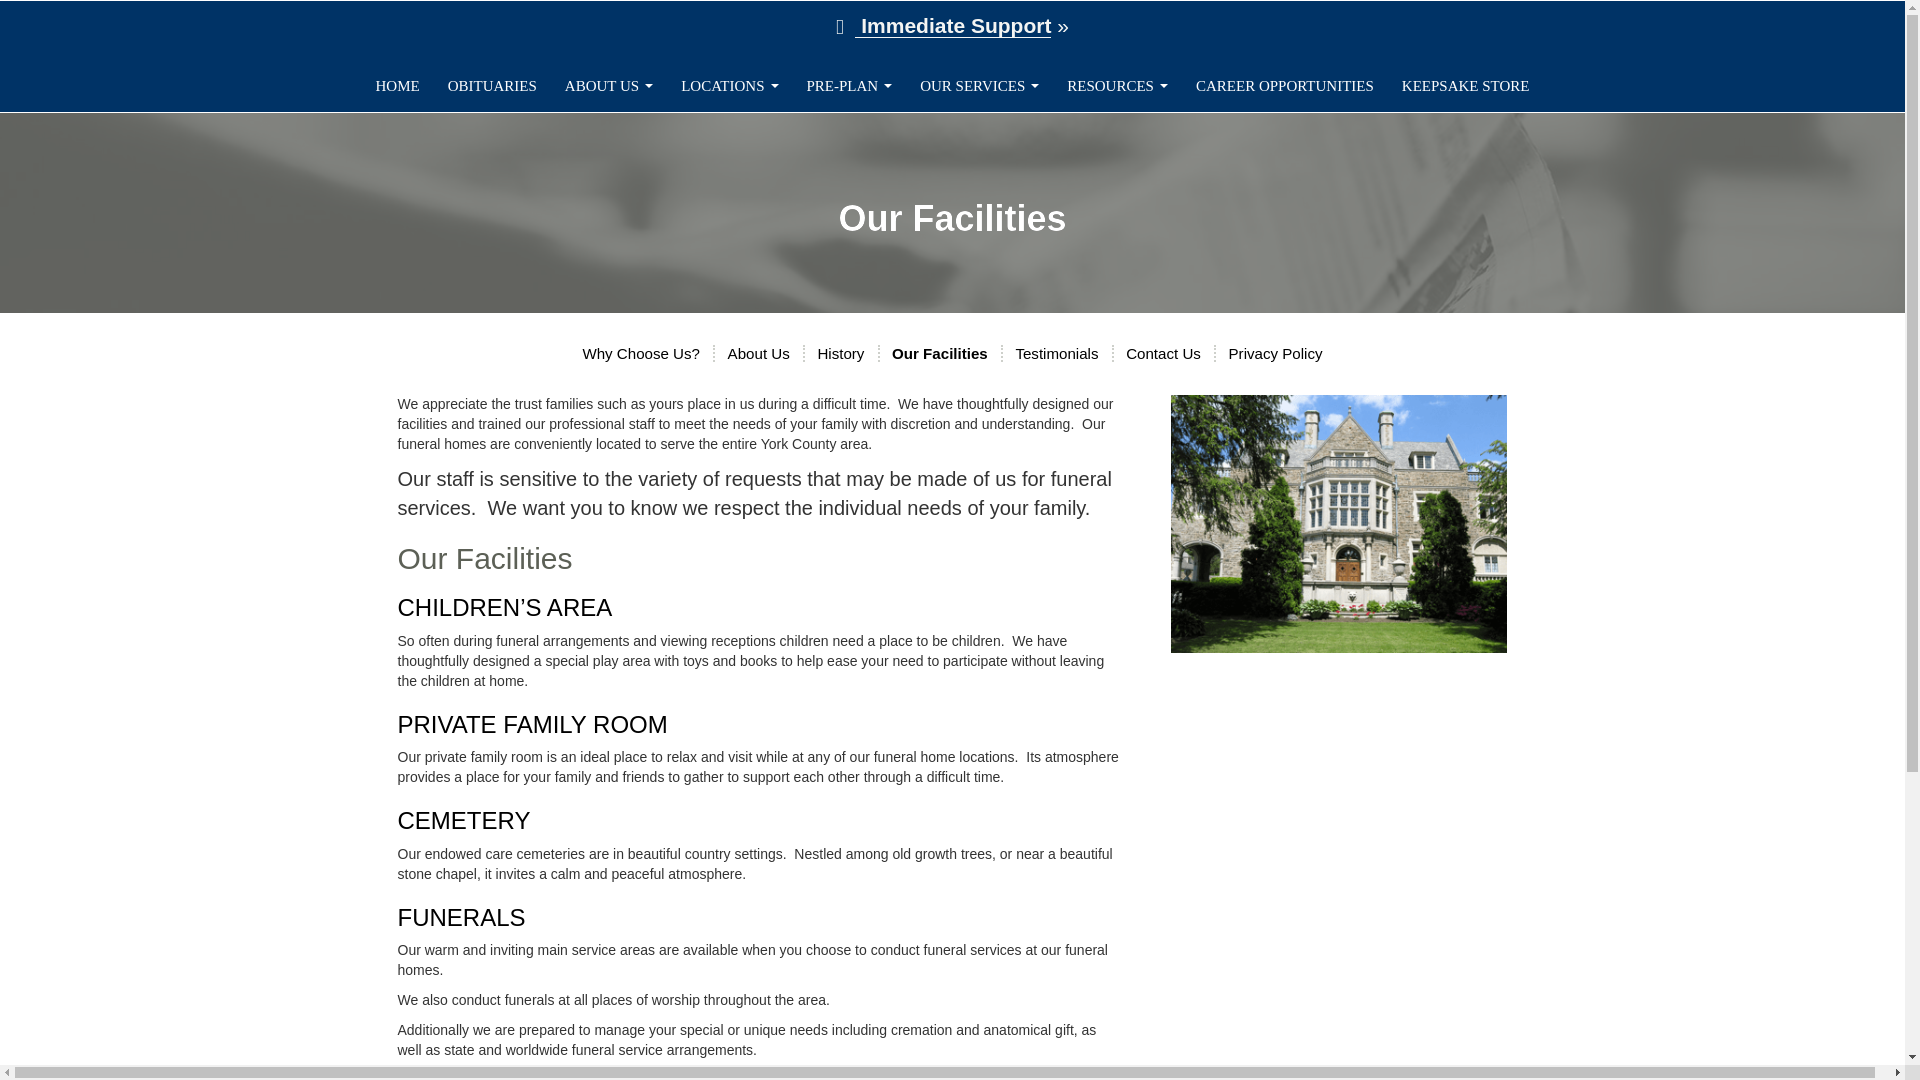 This screenshot has height=1080, width=1920. What do you see at coordinates (728, 86) in the screenshot?
I see `LOCATIONS...` at bounding box center [728, 86].